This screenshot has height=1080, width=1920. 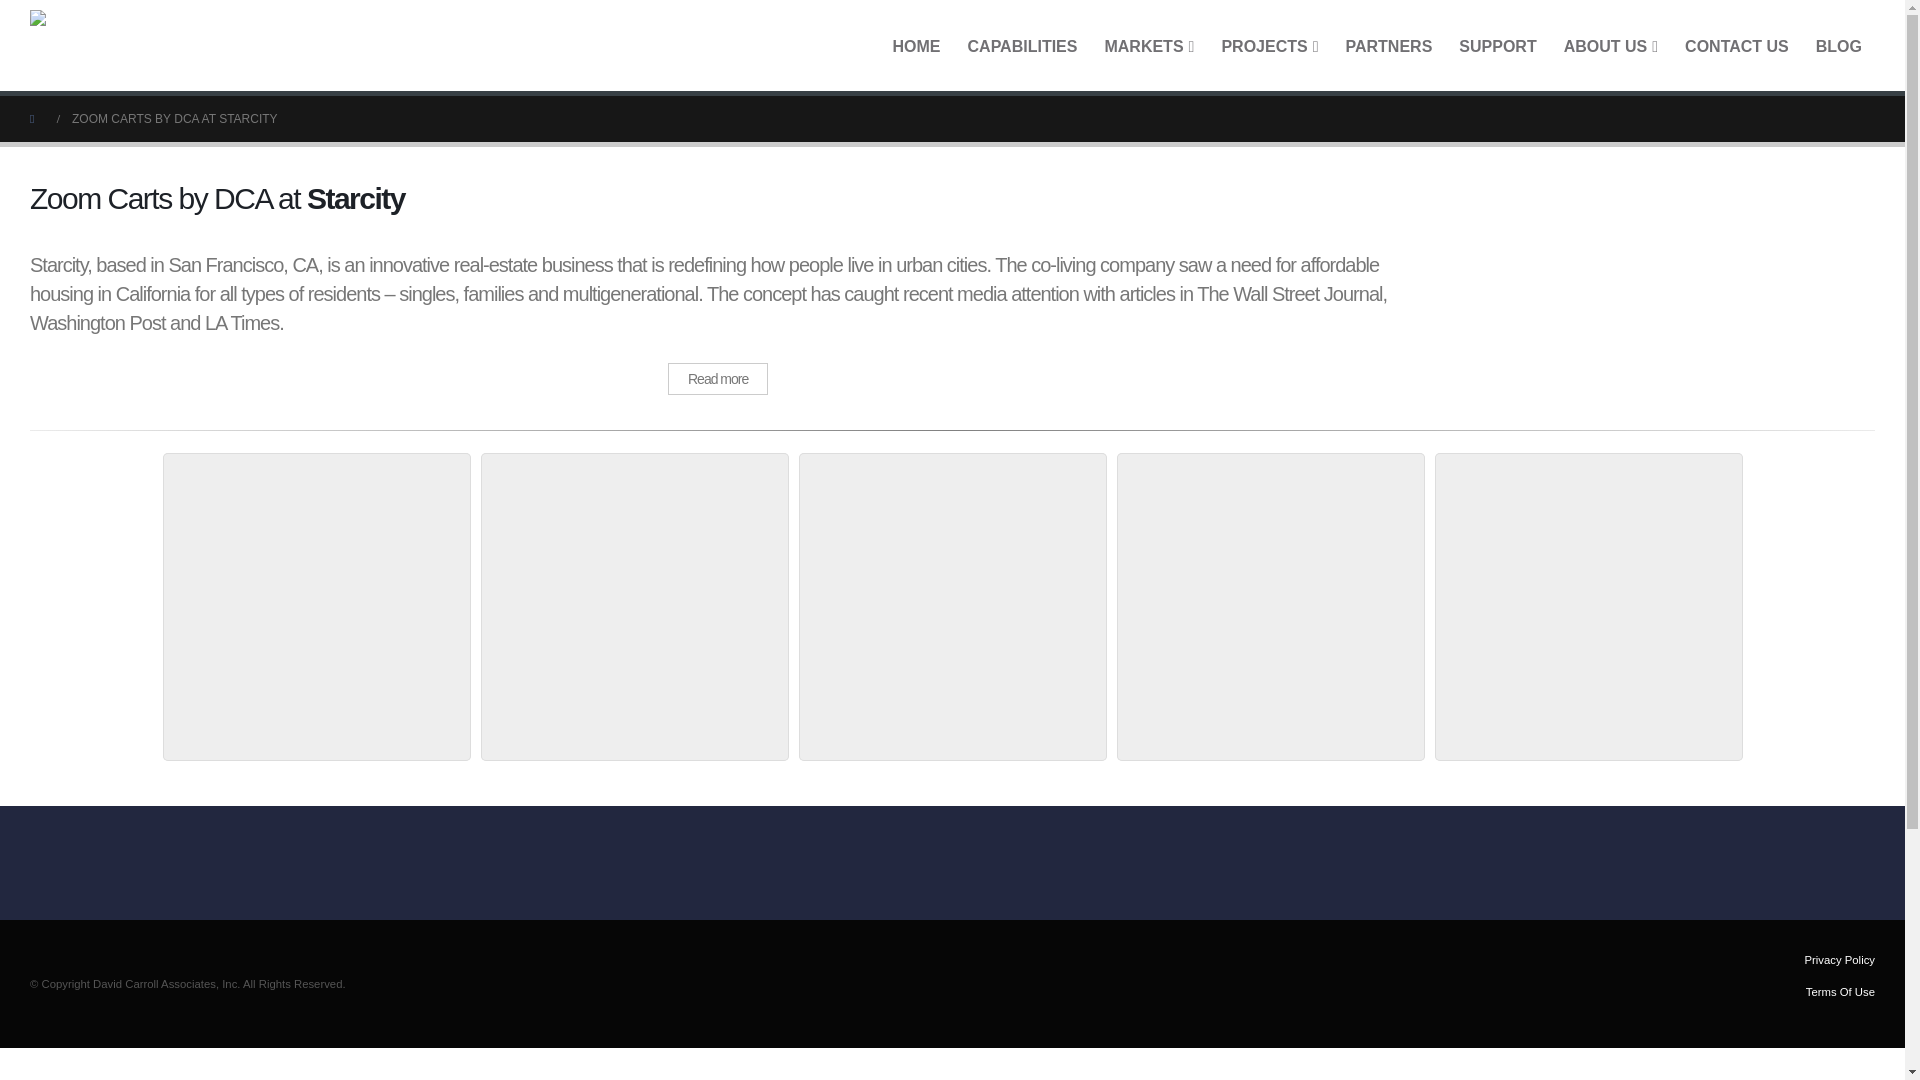 What do you see at coordinates (1022, 45) in the screenshot?
I see `CAPABILITIES` at bounding box center [1022, 45].